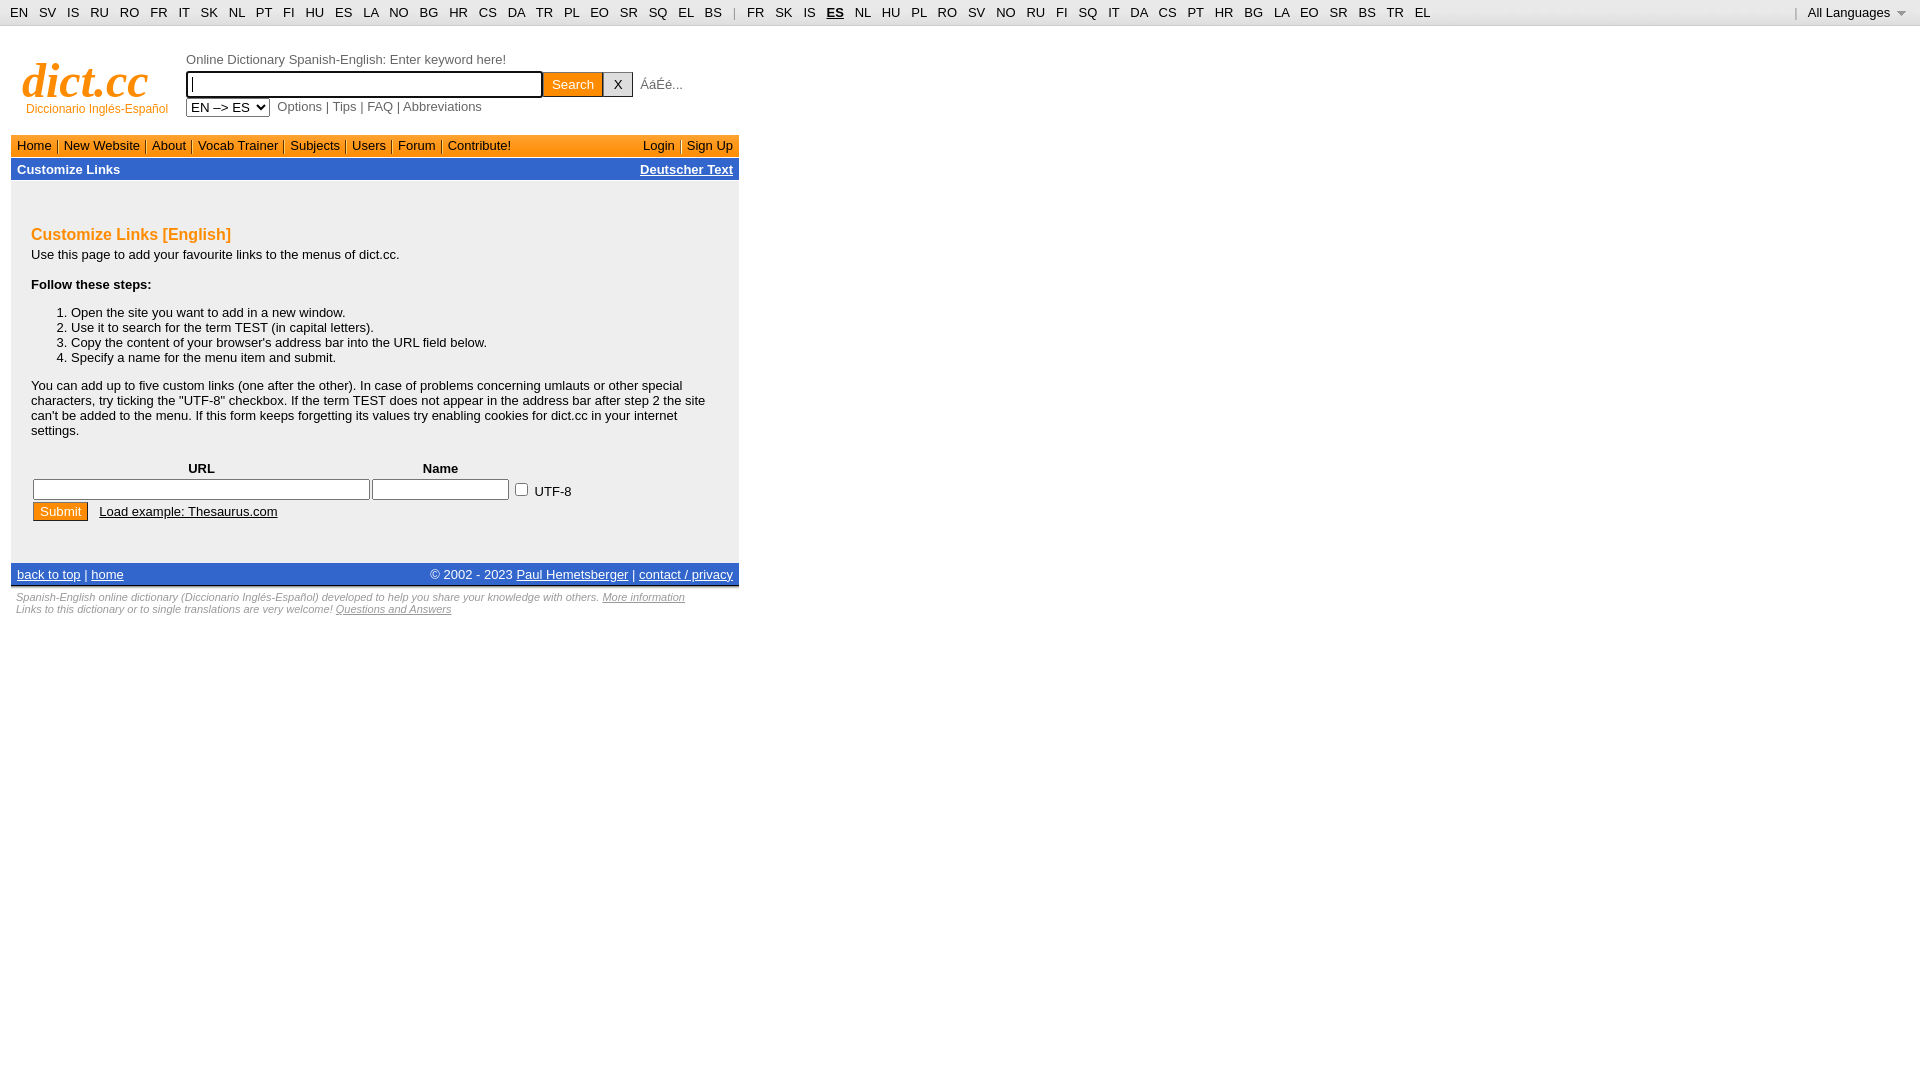 Image resolution: width=1920 pixels, height=1080 pixels. I want to click on New Website, so click(102, 146).